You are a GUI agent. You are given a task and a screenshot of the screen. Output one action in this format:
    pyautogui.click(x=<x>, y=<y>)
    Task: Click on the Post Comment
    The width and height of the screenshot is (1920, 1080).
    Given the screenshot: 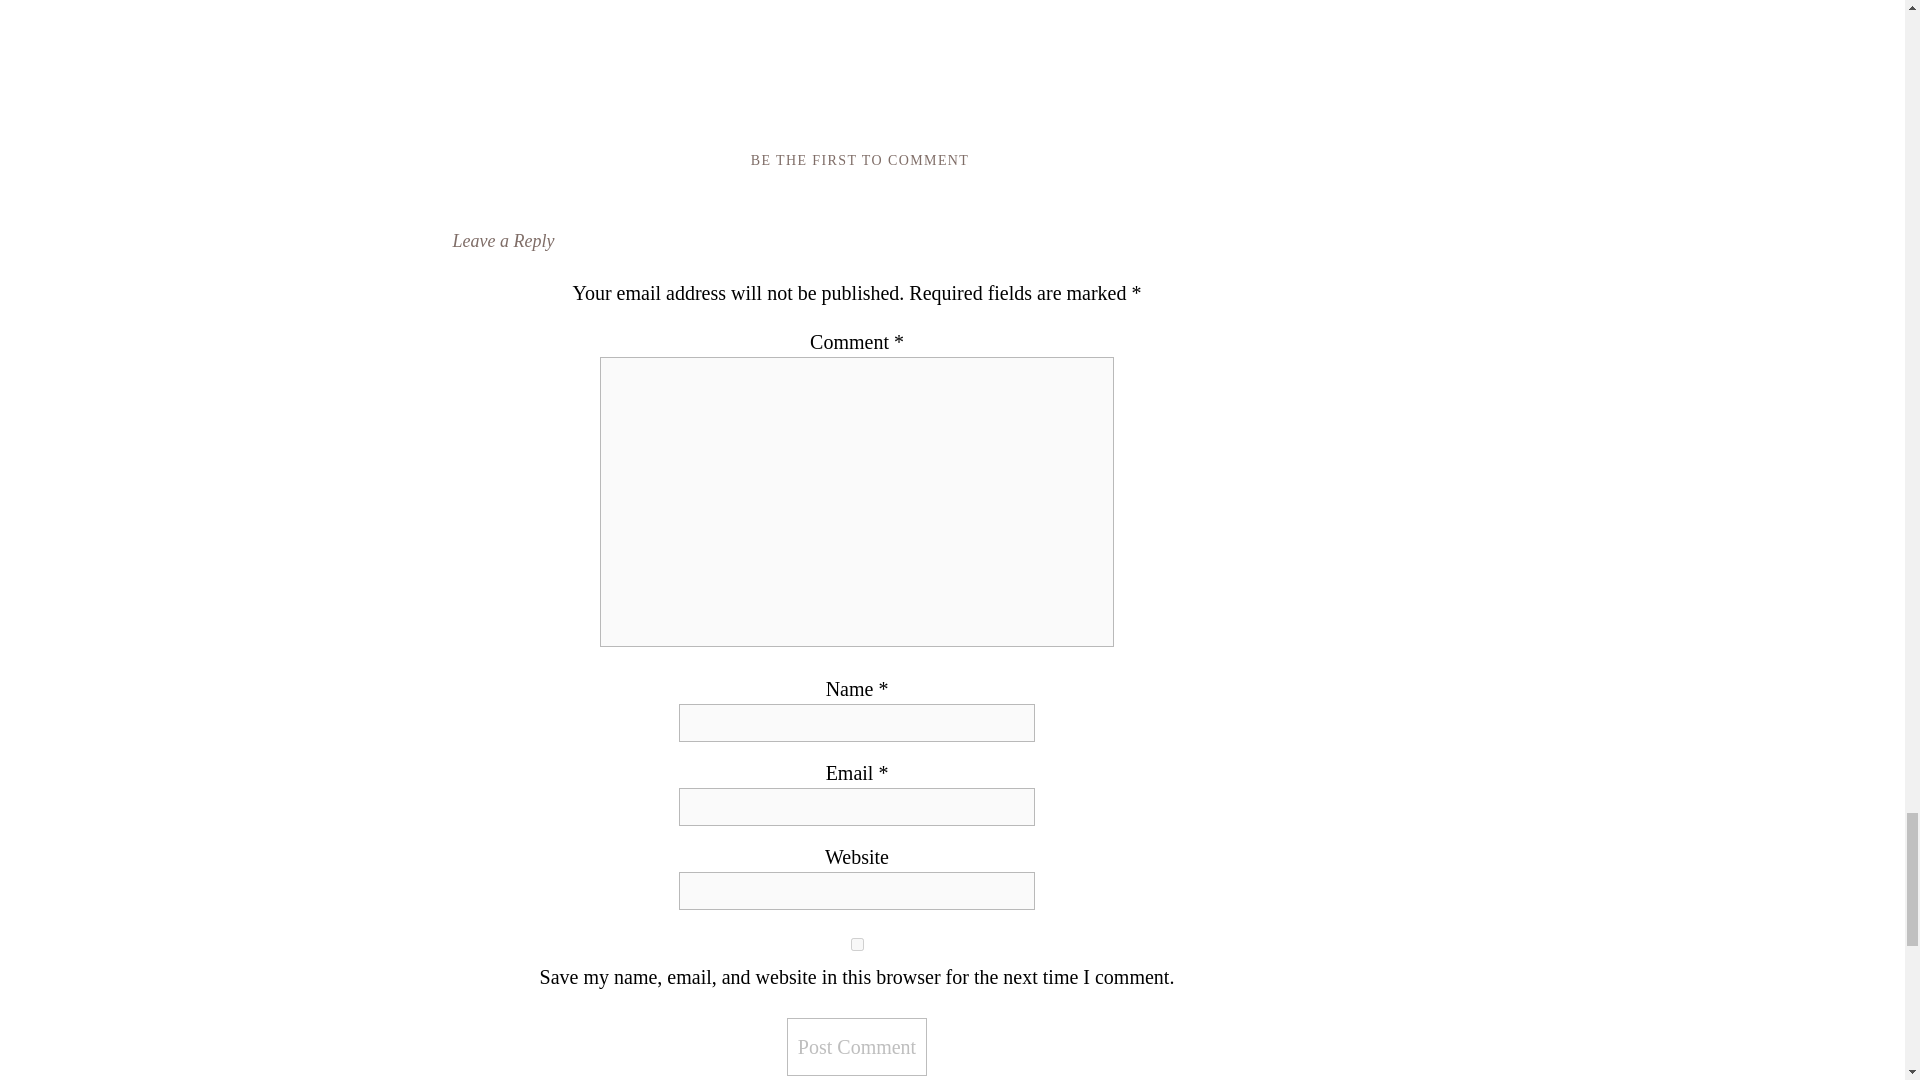 What is the action you would take?
    pyautogui.click(x=857, y=1046)
    